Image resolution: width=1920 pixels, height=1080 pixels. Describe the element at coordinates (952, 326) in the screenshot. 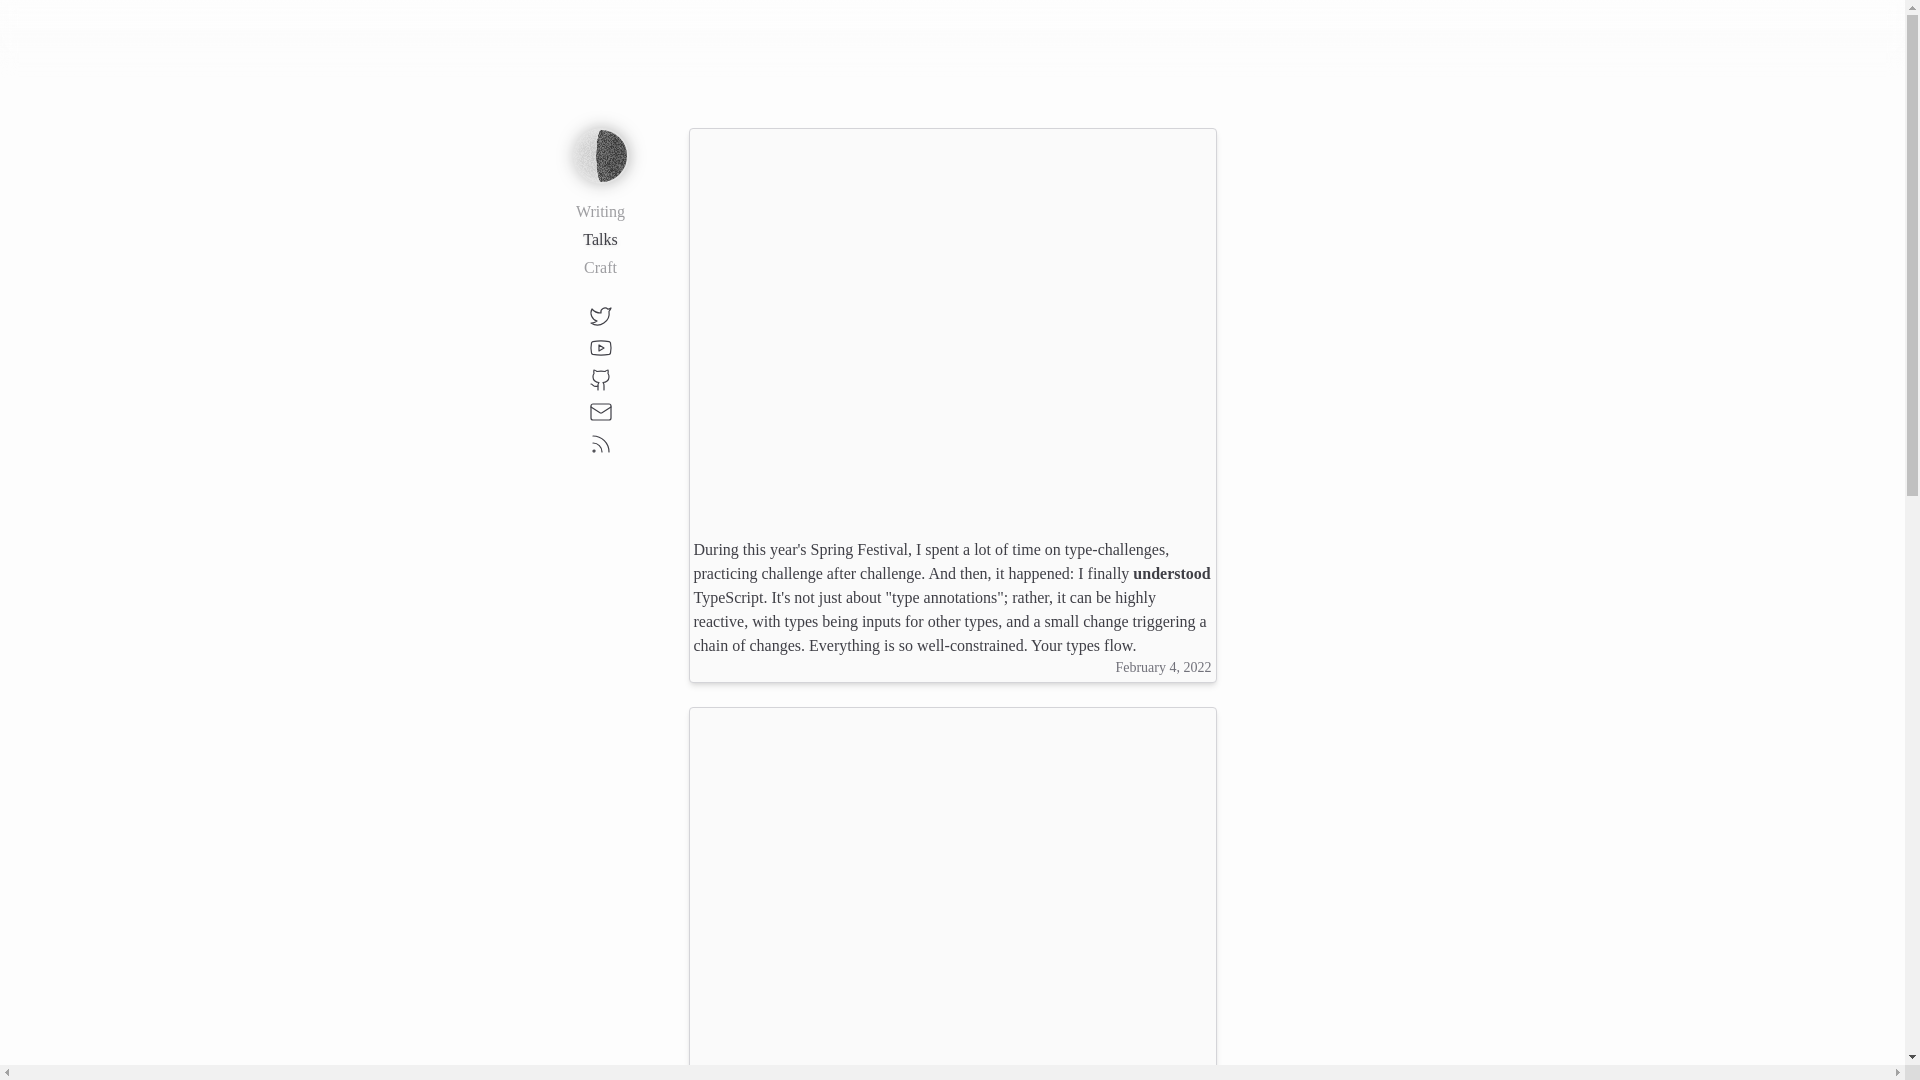

I see `Advanced TypeScript` at that location.